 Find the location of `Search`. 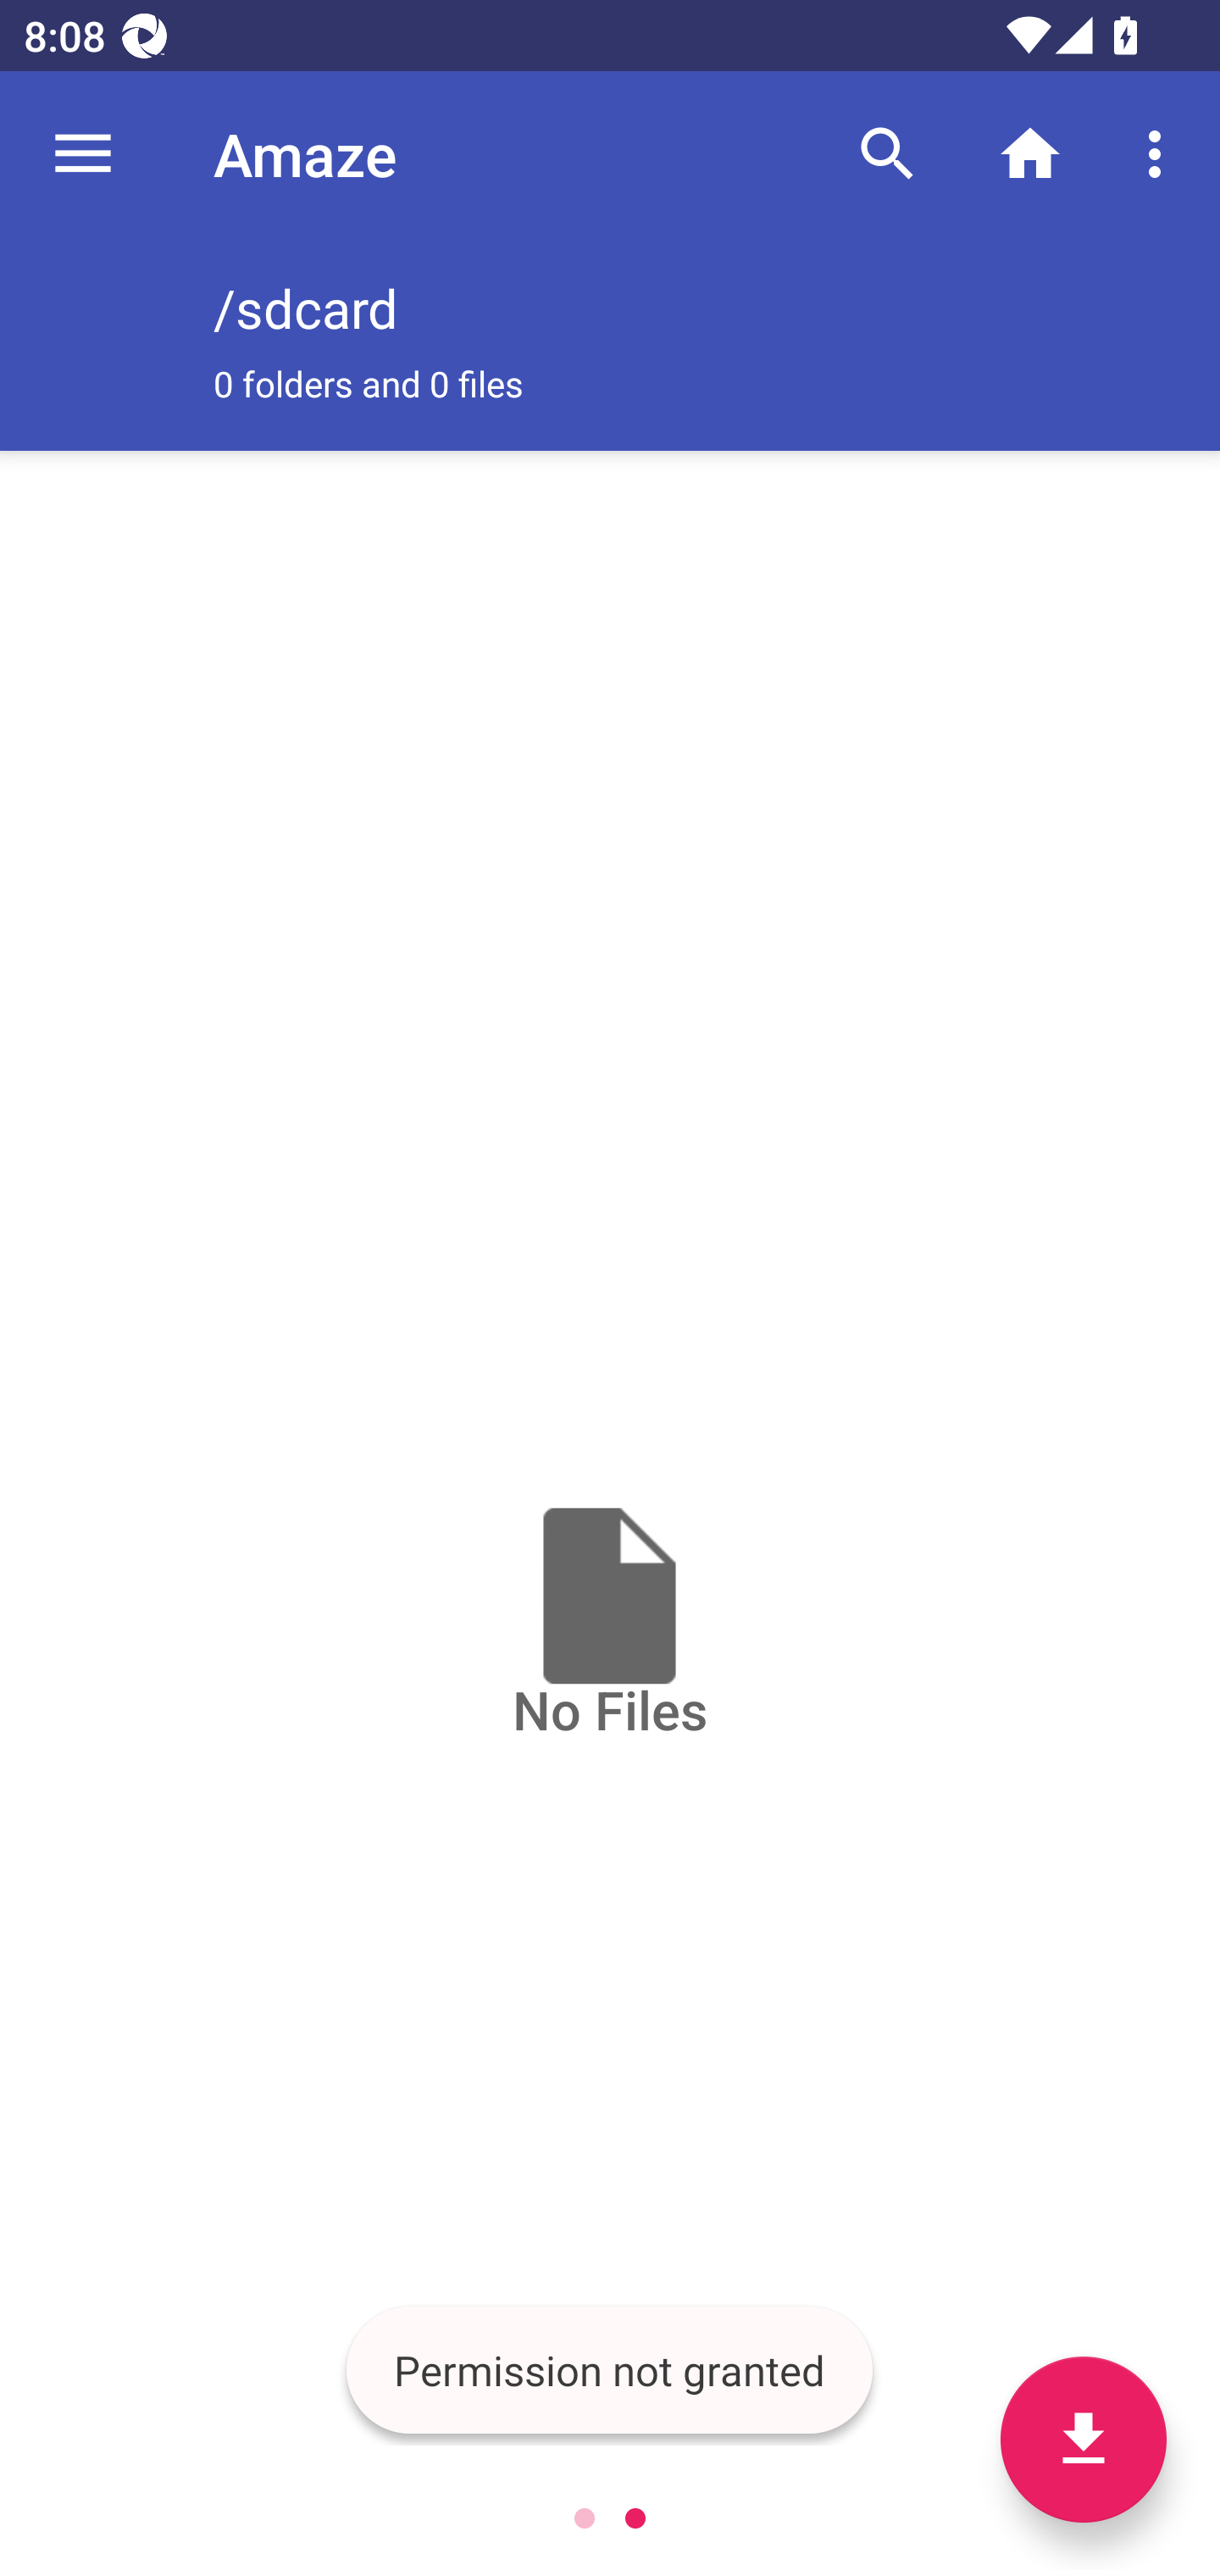

Search is located at coordinates (887, 154).